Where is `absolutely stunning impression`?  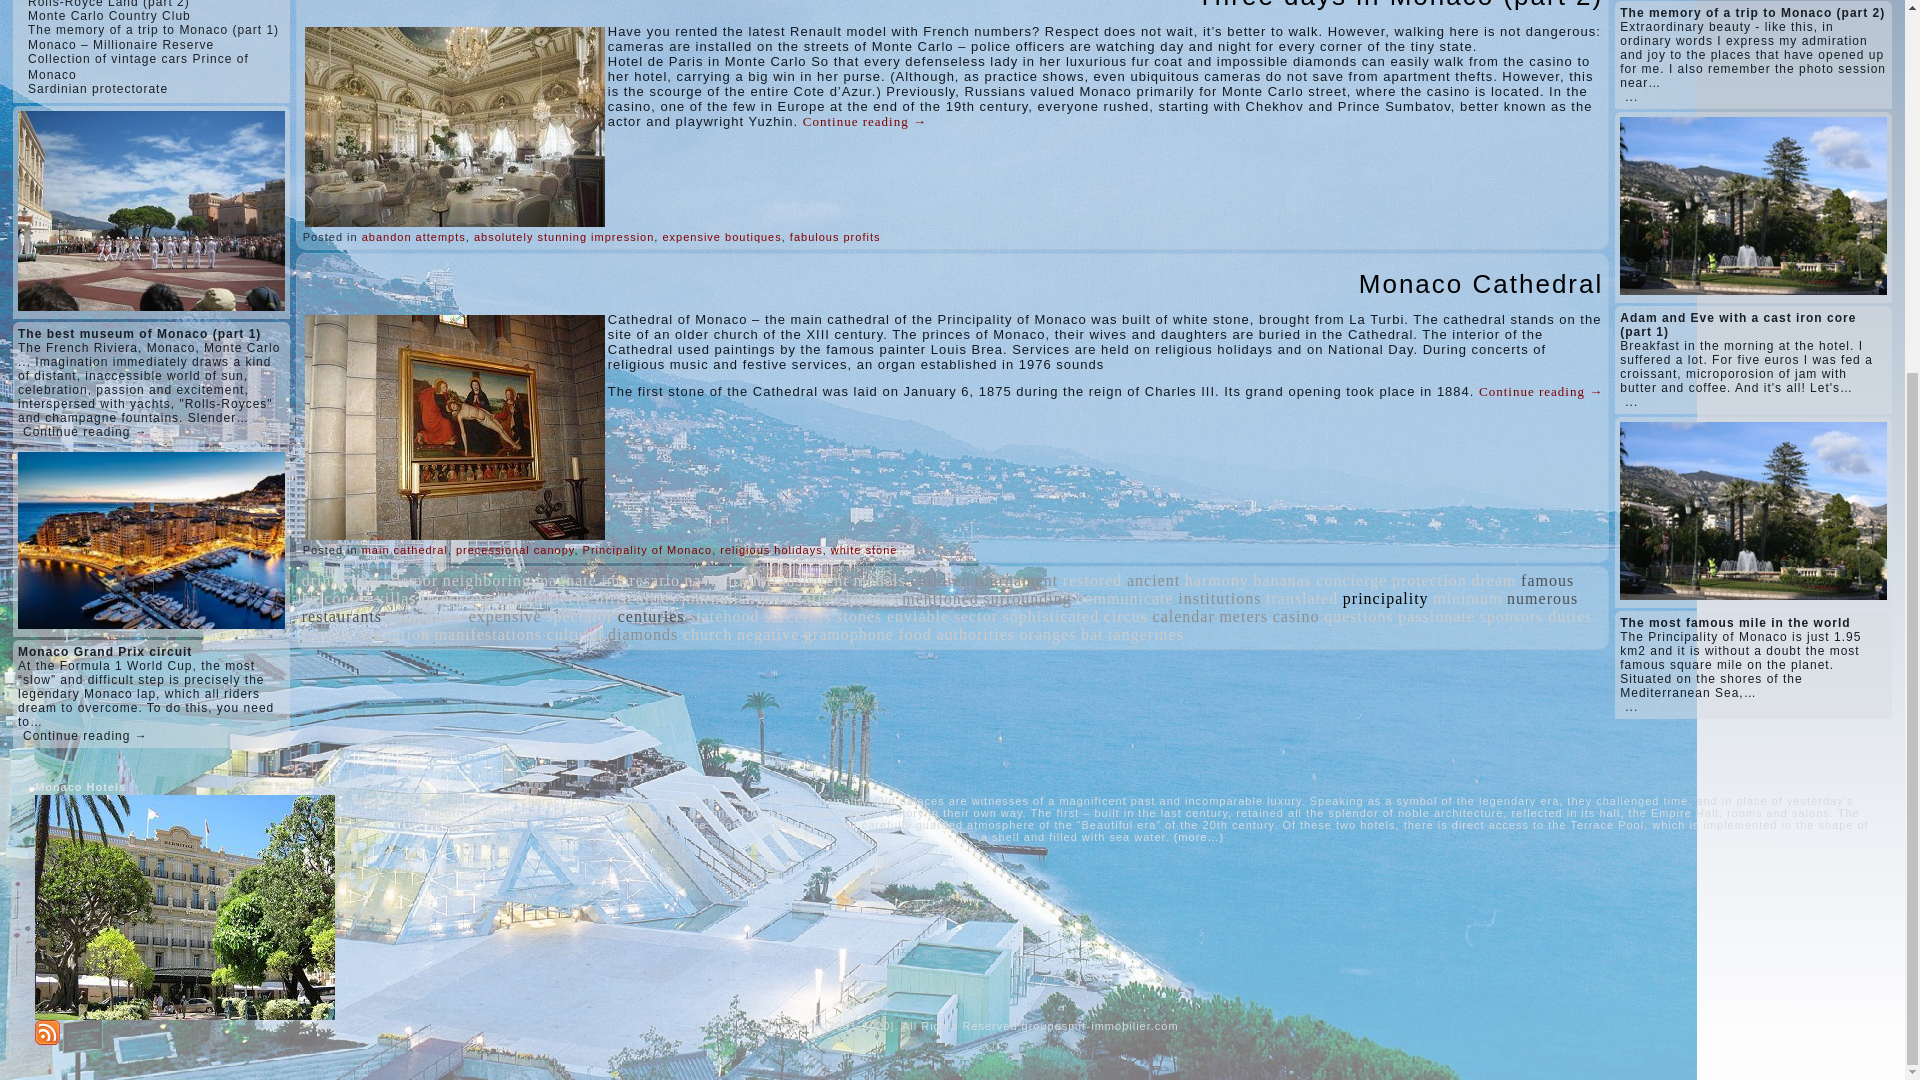 absolutely stunning impression is located at coordinates (564, 237).